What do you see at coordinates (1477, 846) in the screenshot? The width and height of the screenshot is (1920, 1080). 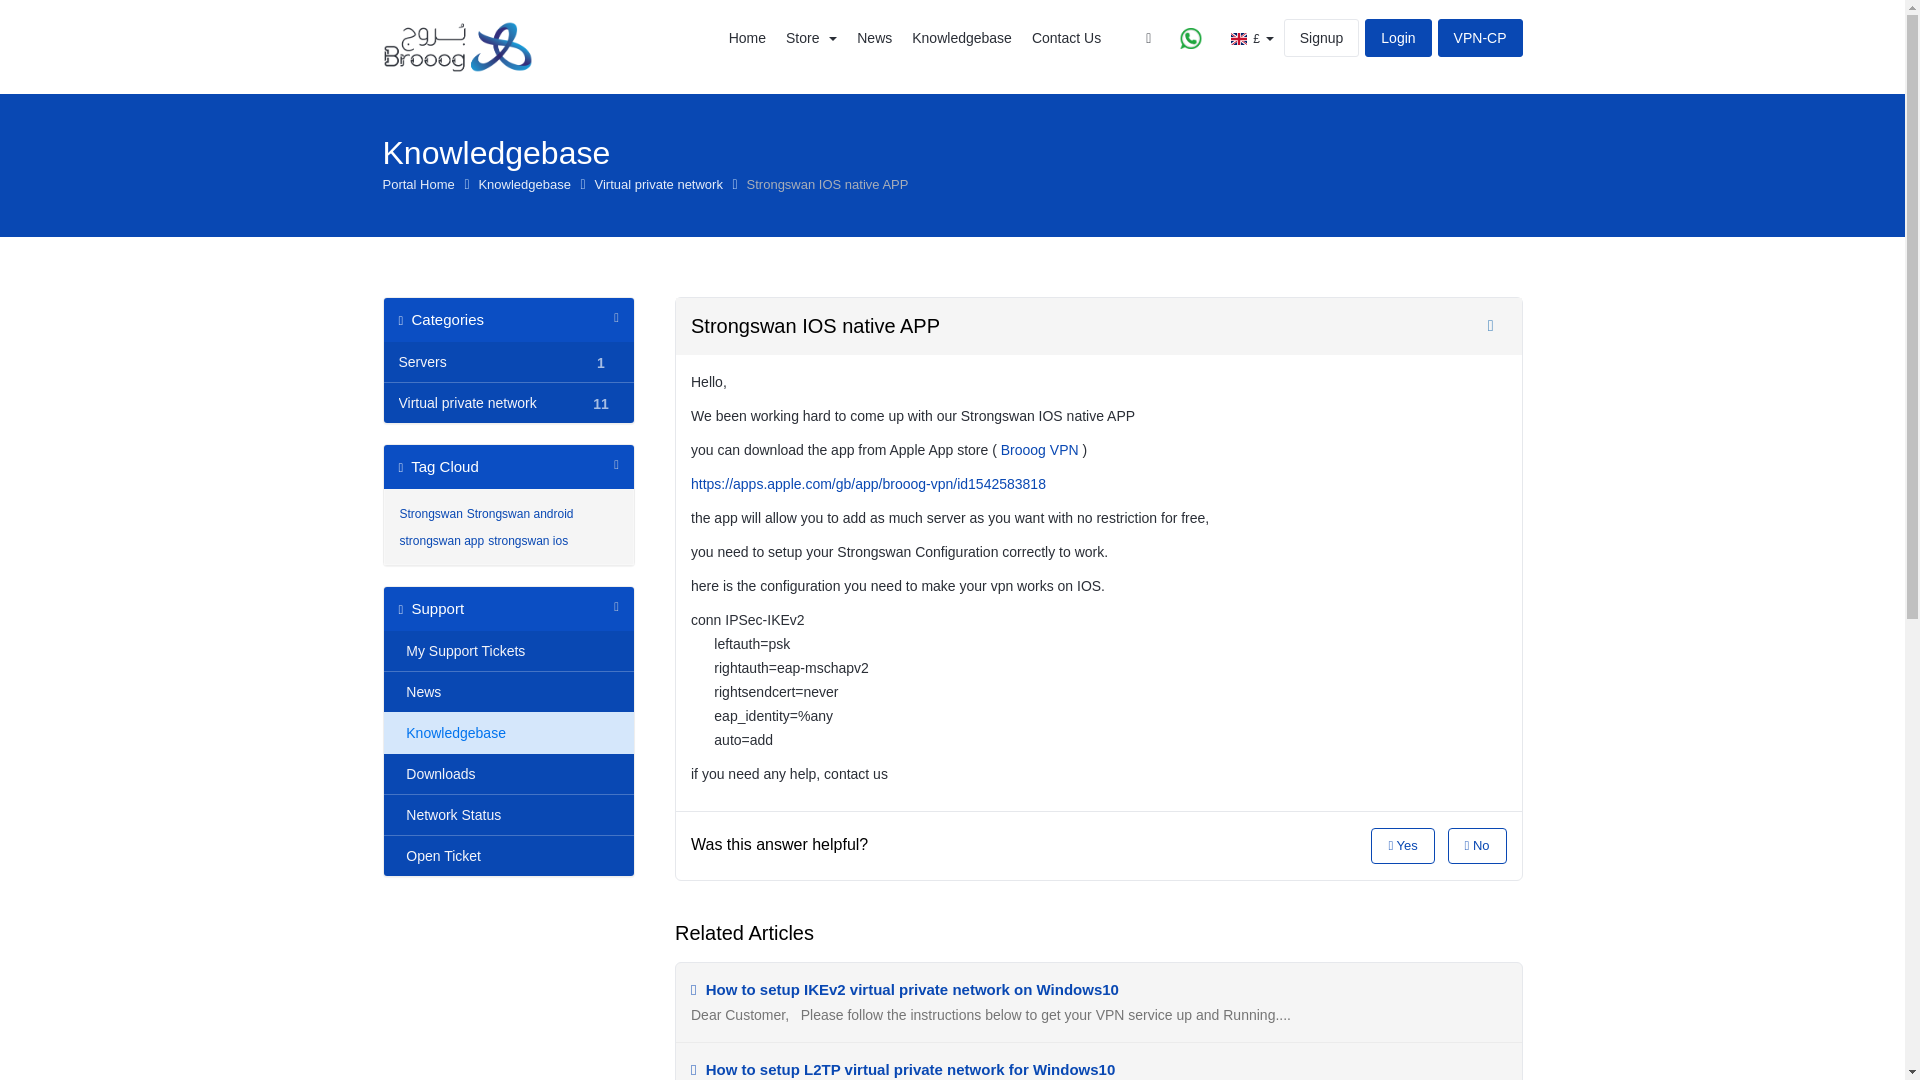 I see `No` at bounding box center [1477, 846].